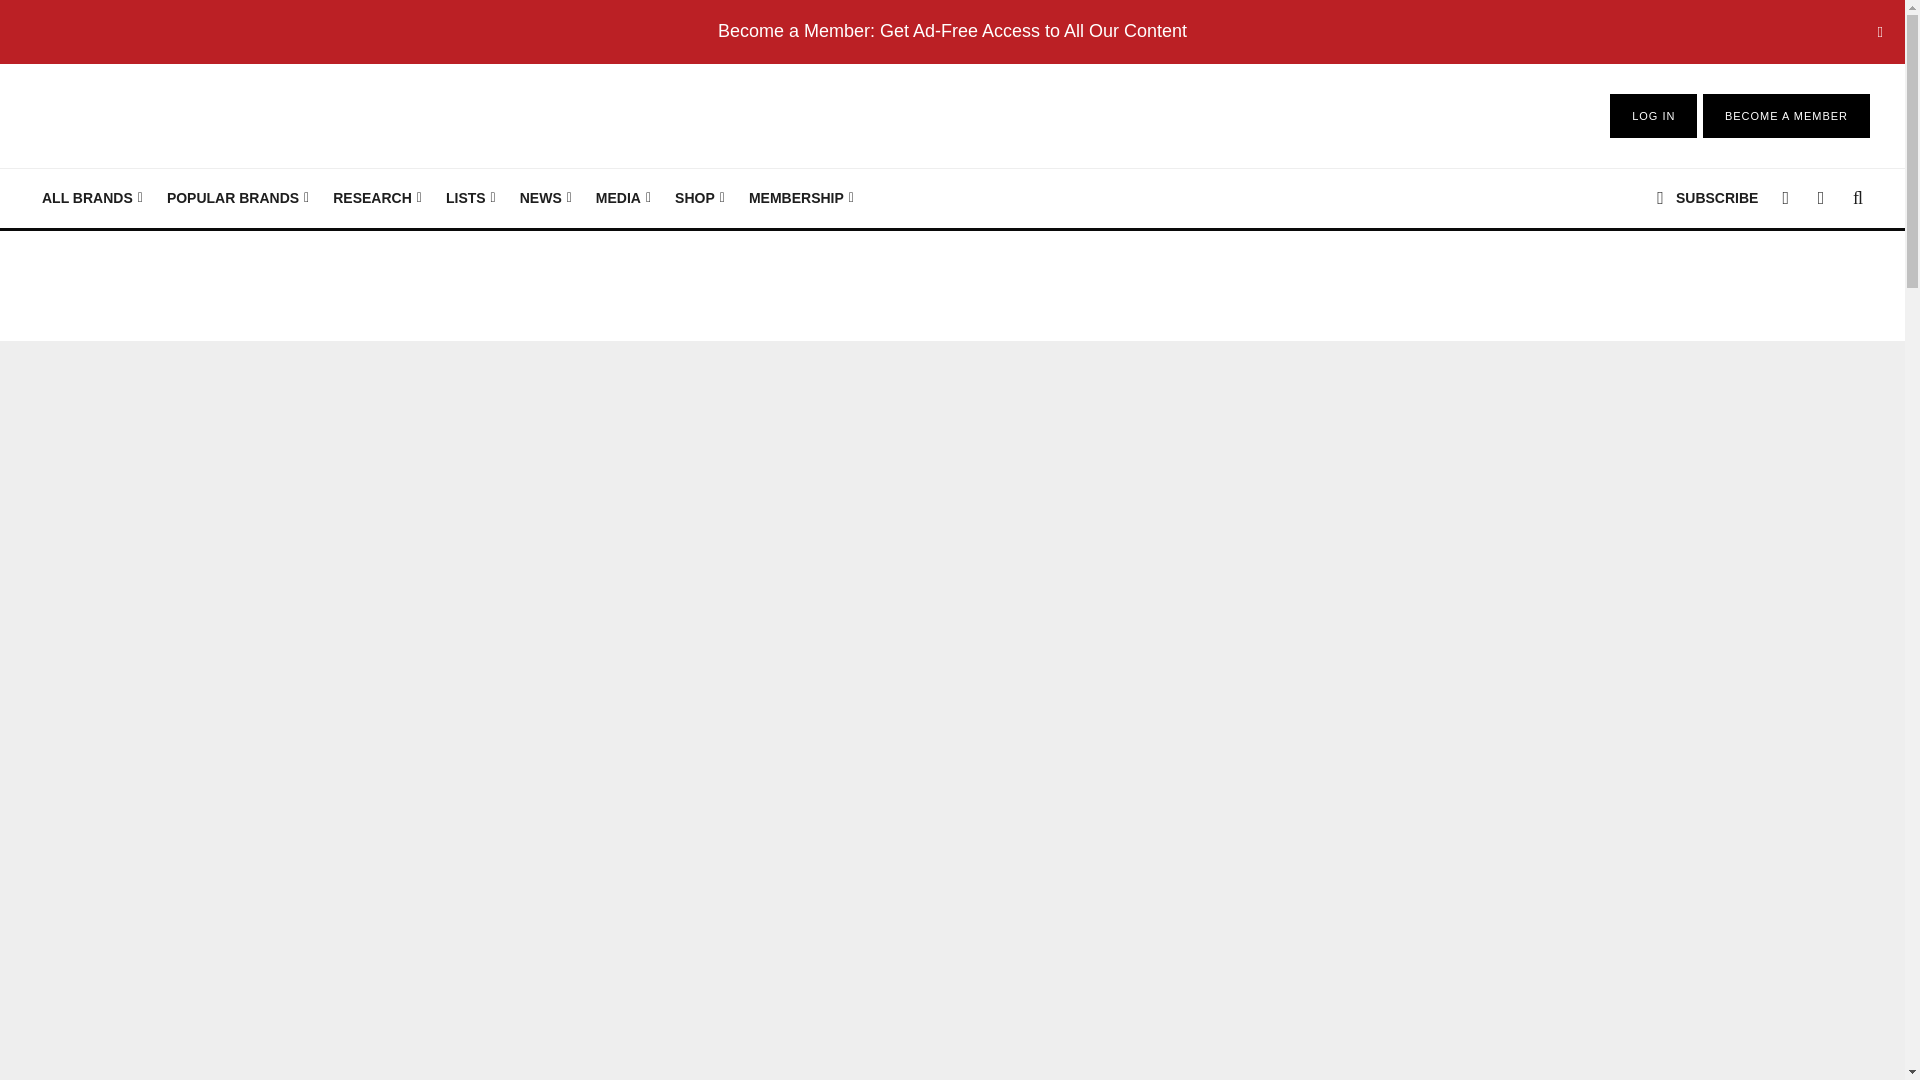  Describe the element at coordinates (1786, 116) in the screenshot. I see `BECOME A MEMBER` at that location.